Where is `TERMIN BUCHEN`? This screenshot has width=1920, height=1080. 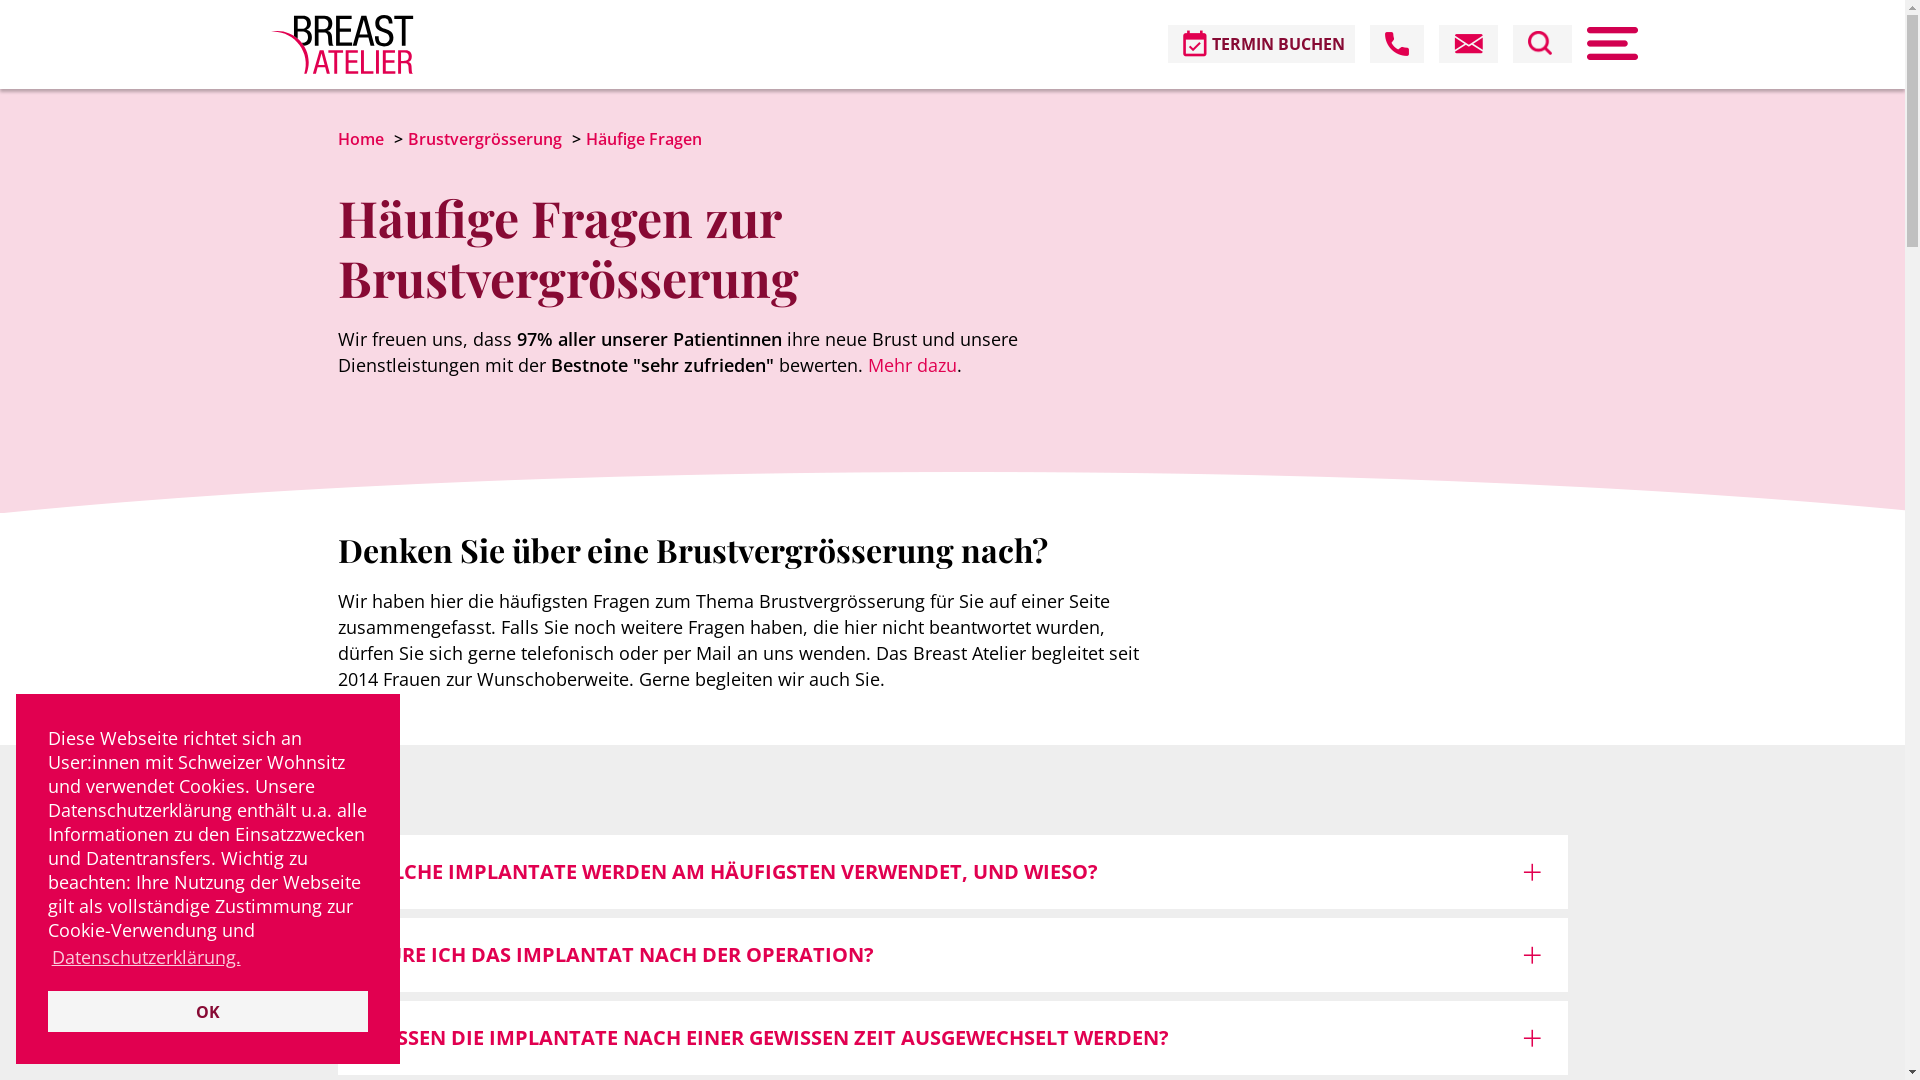
TERMIN BUCHEN is located at coordinates (1262, 44).